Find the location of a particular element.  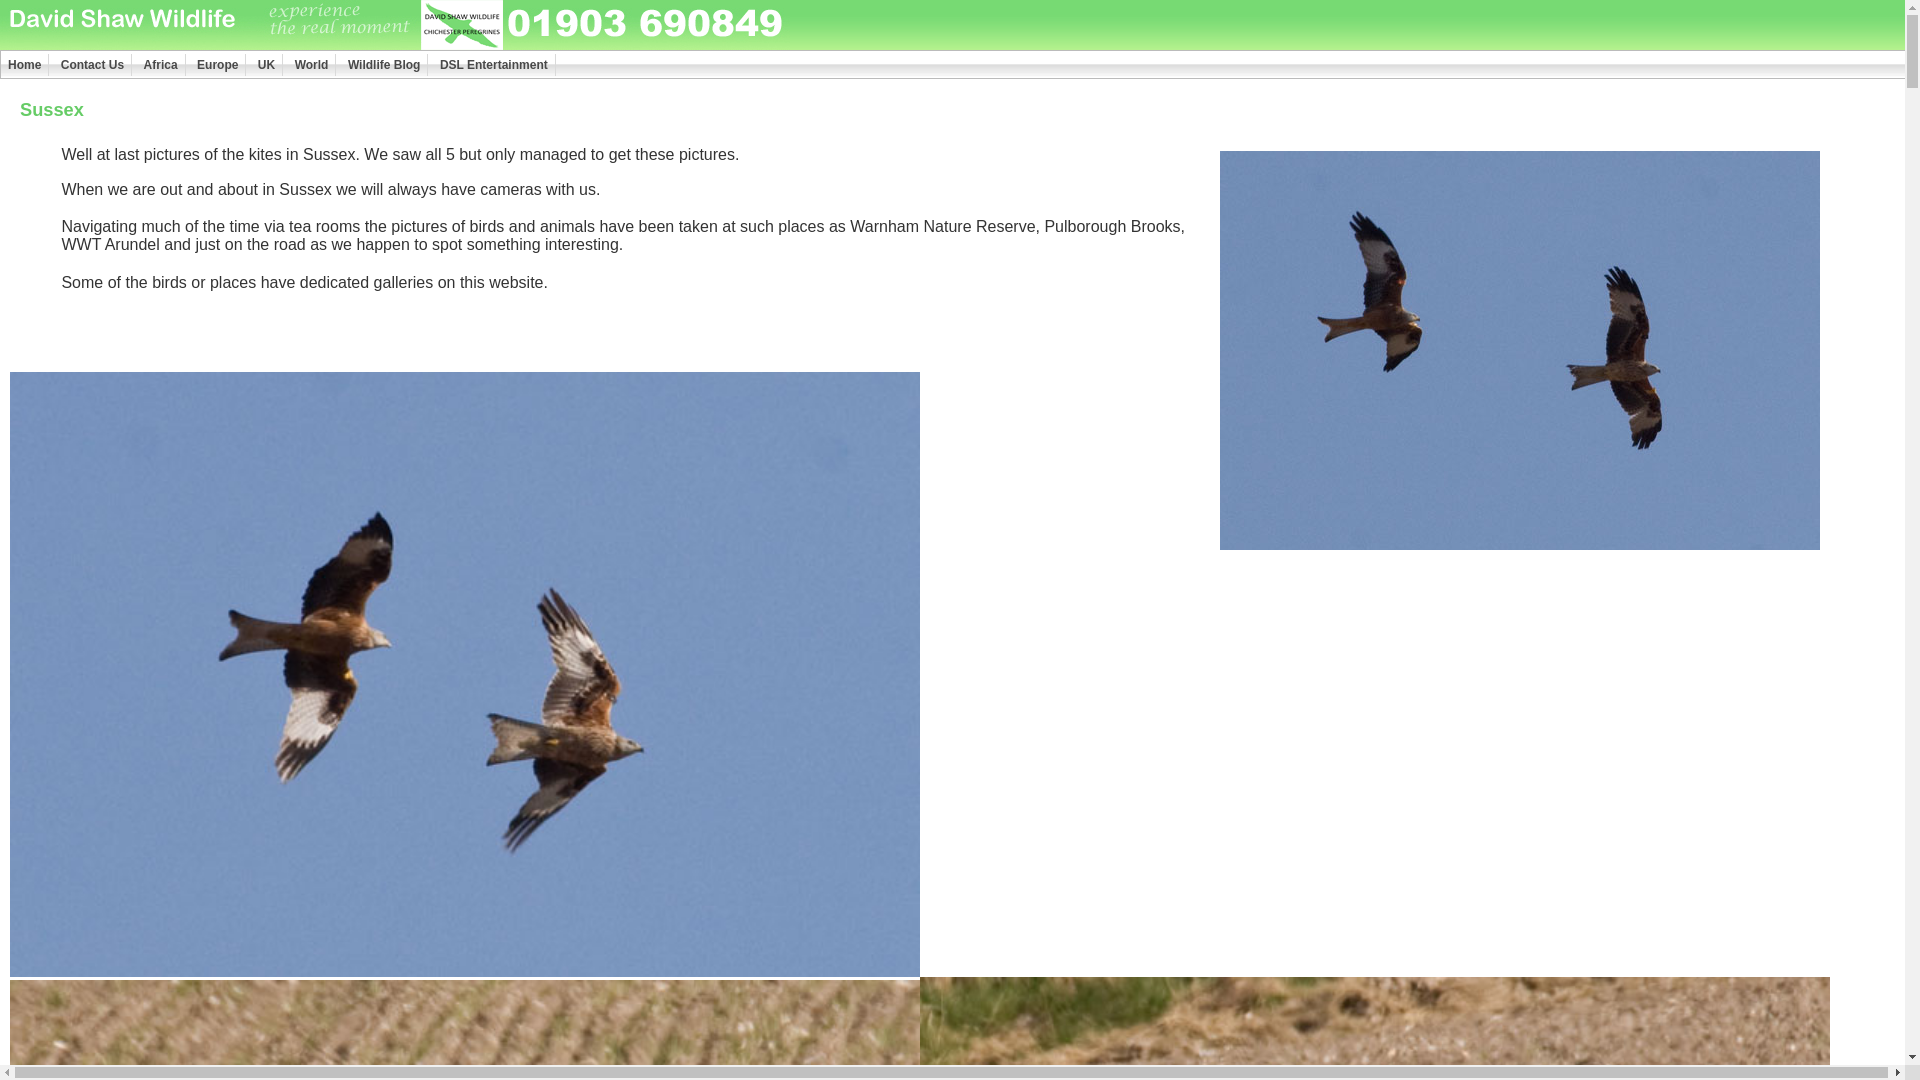

Africa is located at coordinates (161, 64).